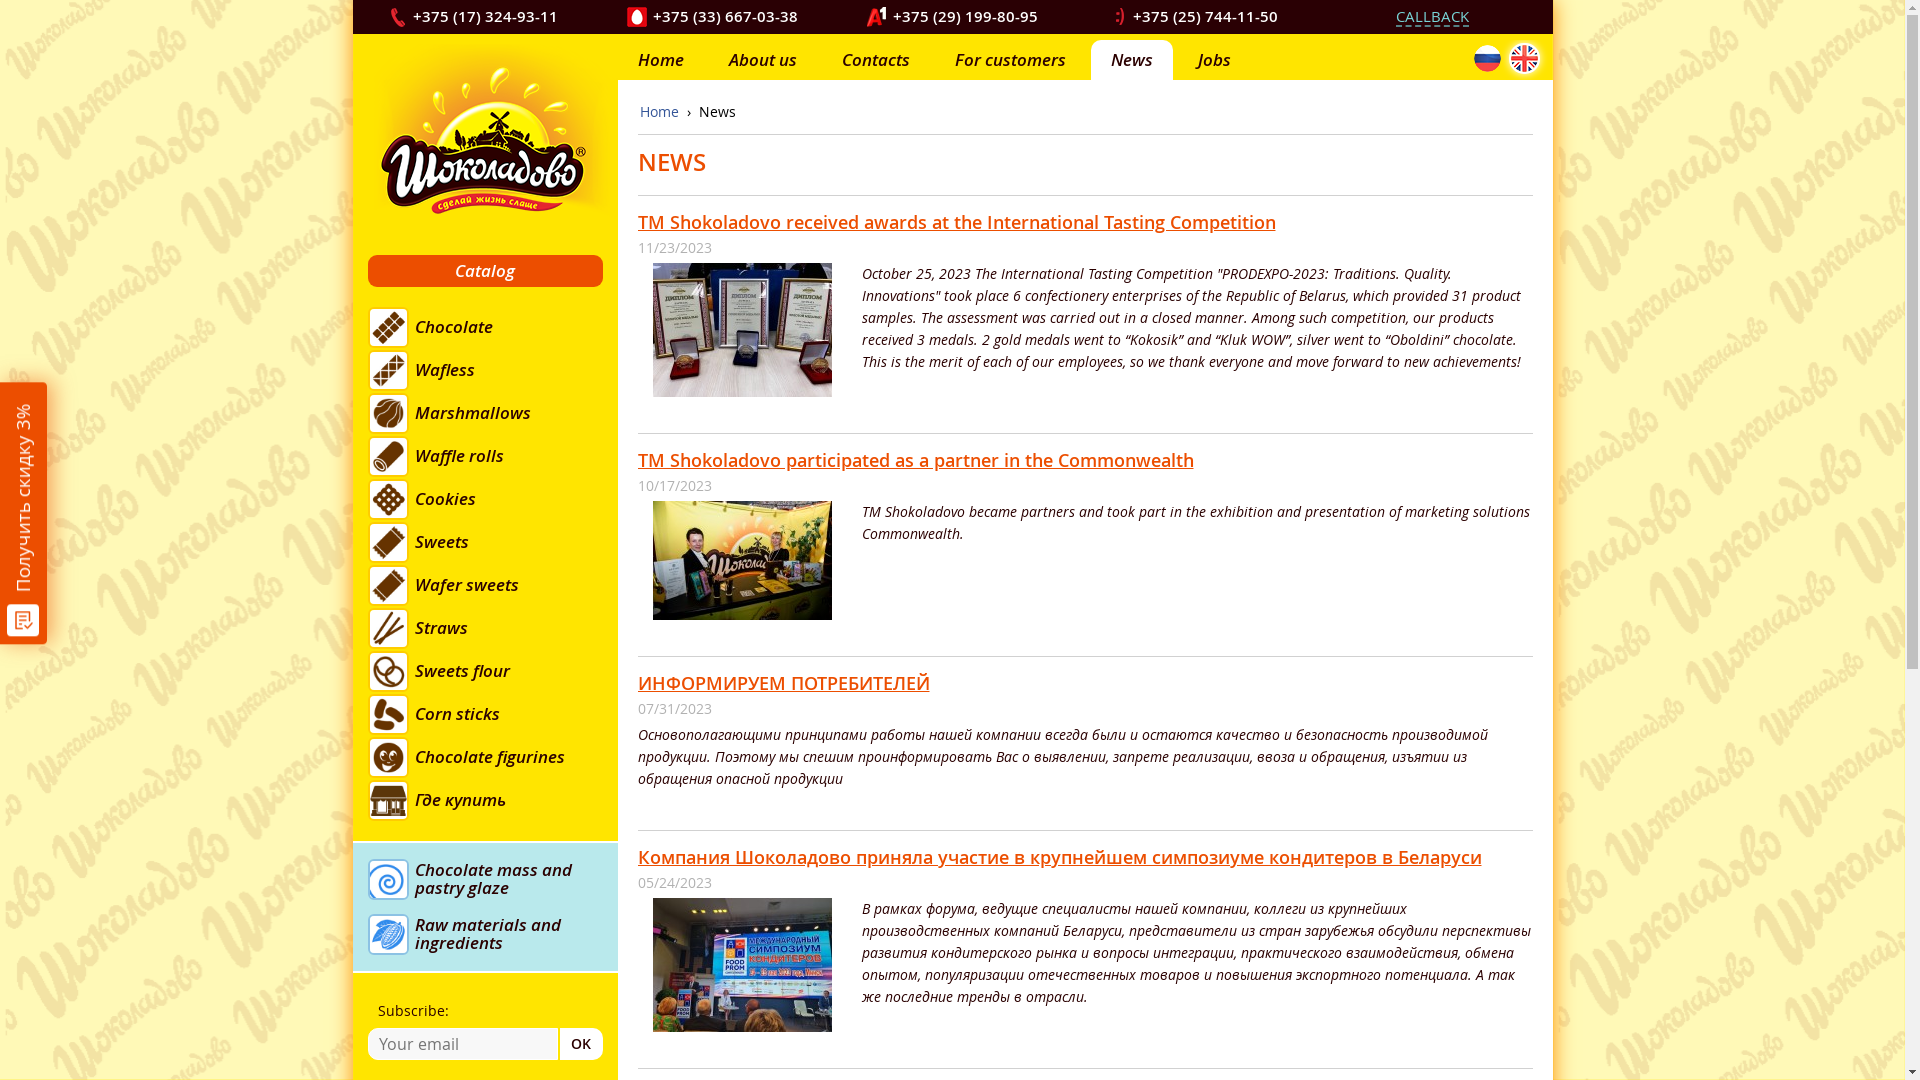 Image resolution: width=1920 pixels, height=1080 pixels. Describe the element at coordinates (486, 16) in the screenshot. I see `+375 (17) 324-93-11` at that location.